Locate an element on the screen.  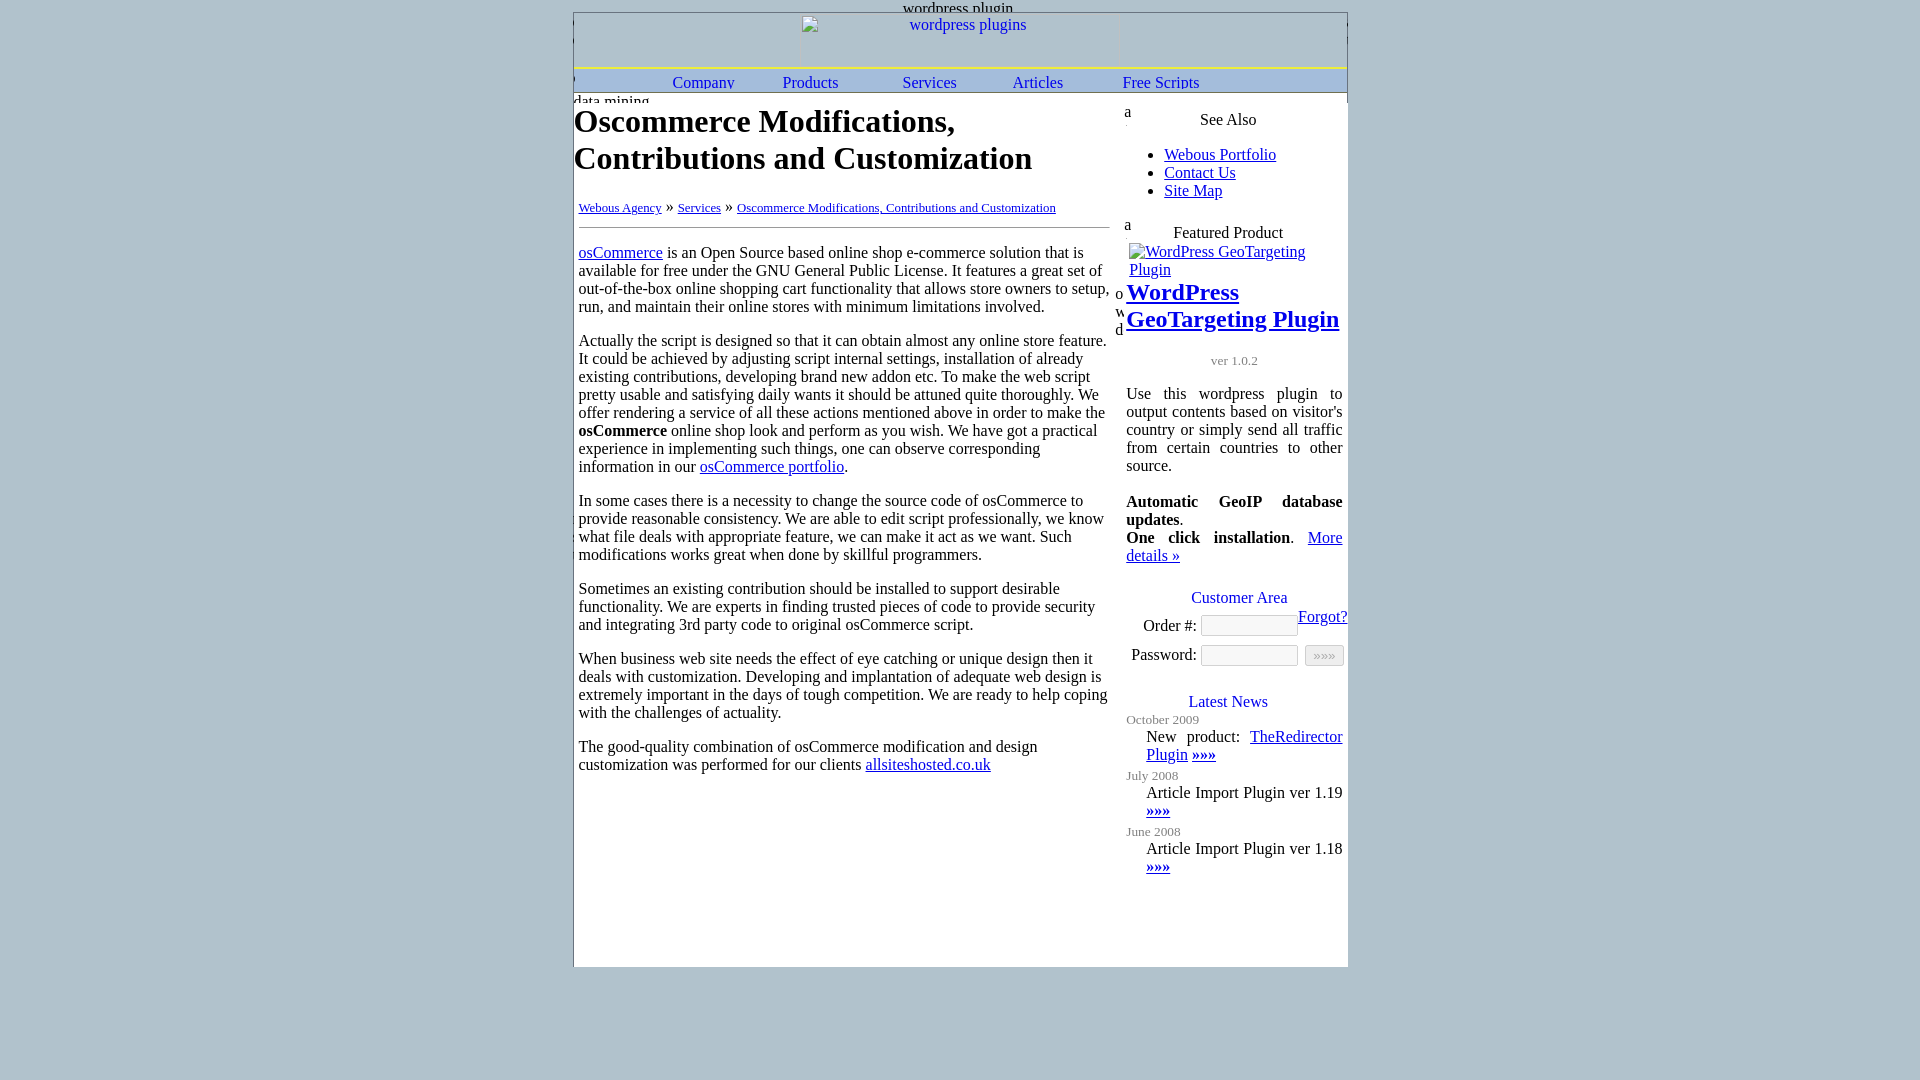
Oscommerce Modifications, Contributions and Customization is located at coordinates (896, 207).